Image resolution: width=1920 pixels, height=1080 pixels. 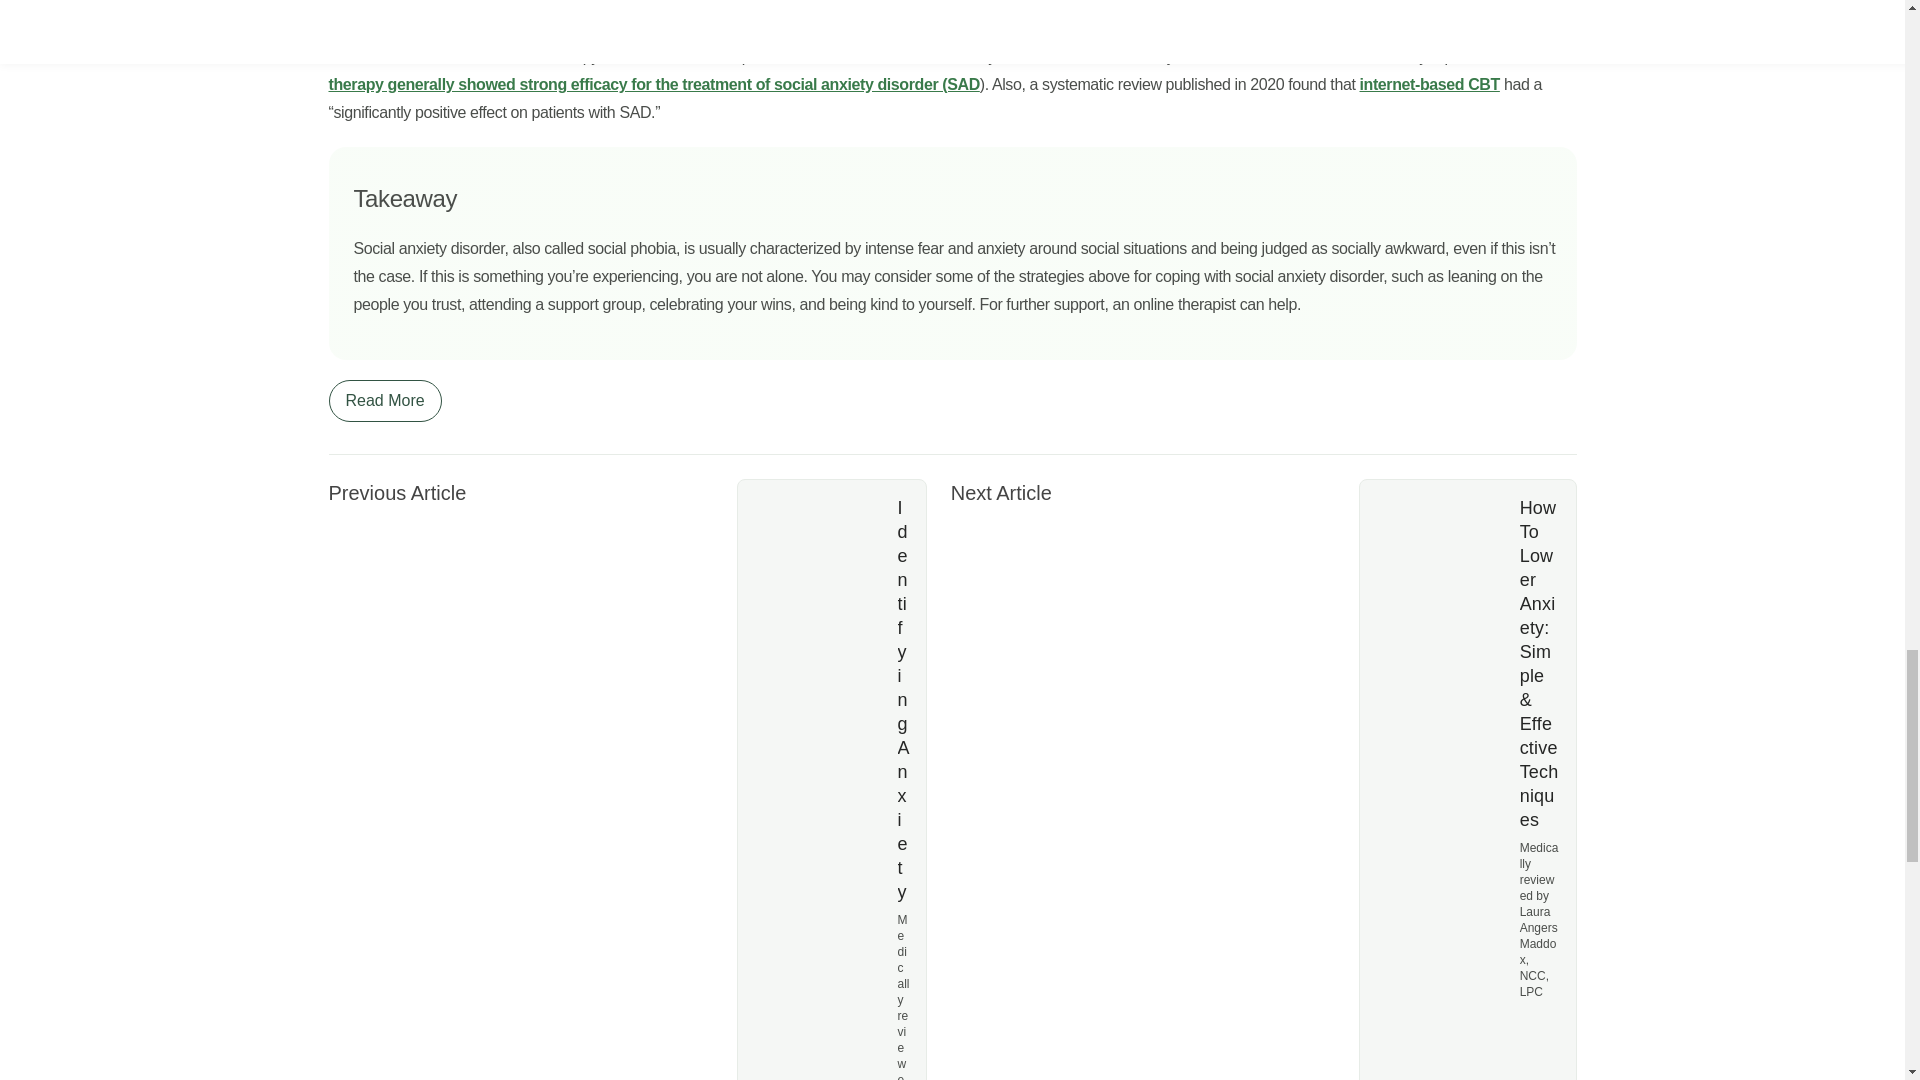 What do you see at coordinates (1429, 84) in the screenshot?
I see `internet-based CBT` at bounding box center [1429, 84].